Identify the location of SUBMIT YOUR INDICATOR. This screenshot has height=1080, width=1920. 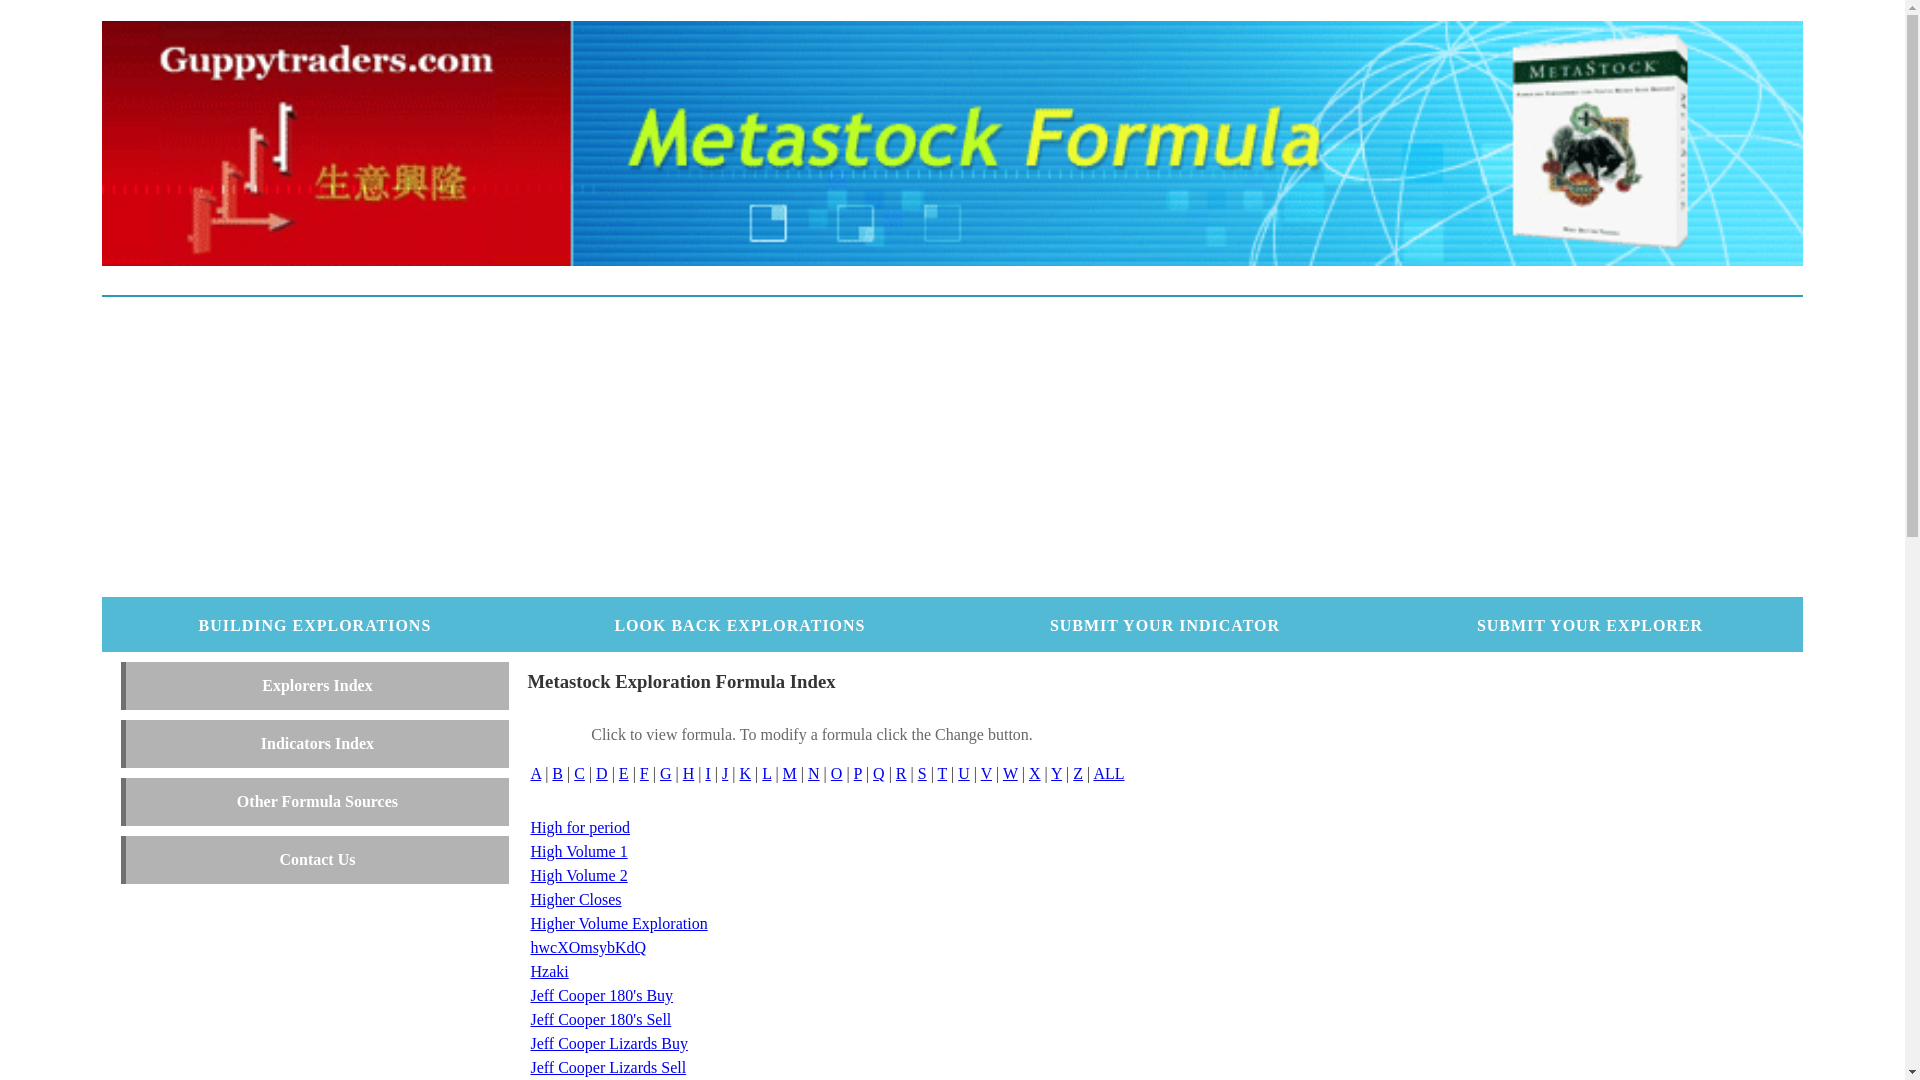
(1165, 626).